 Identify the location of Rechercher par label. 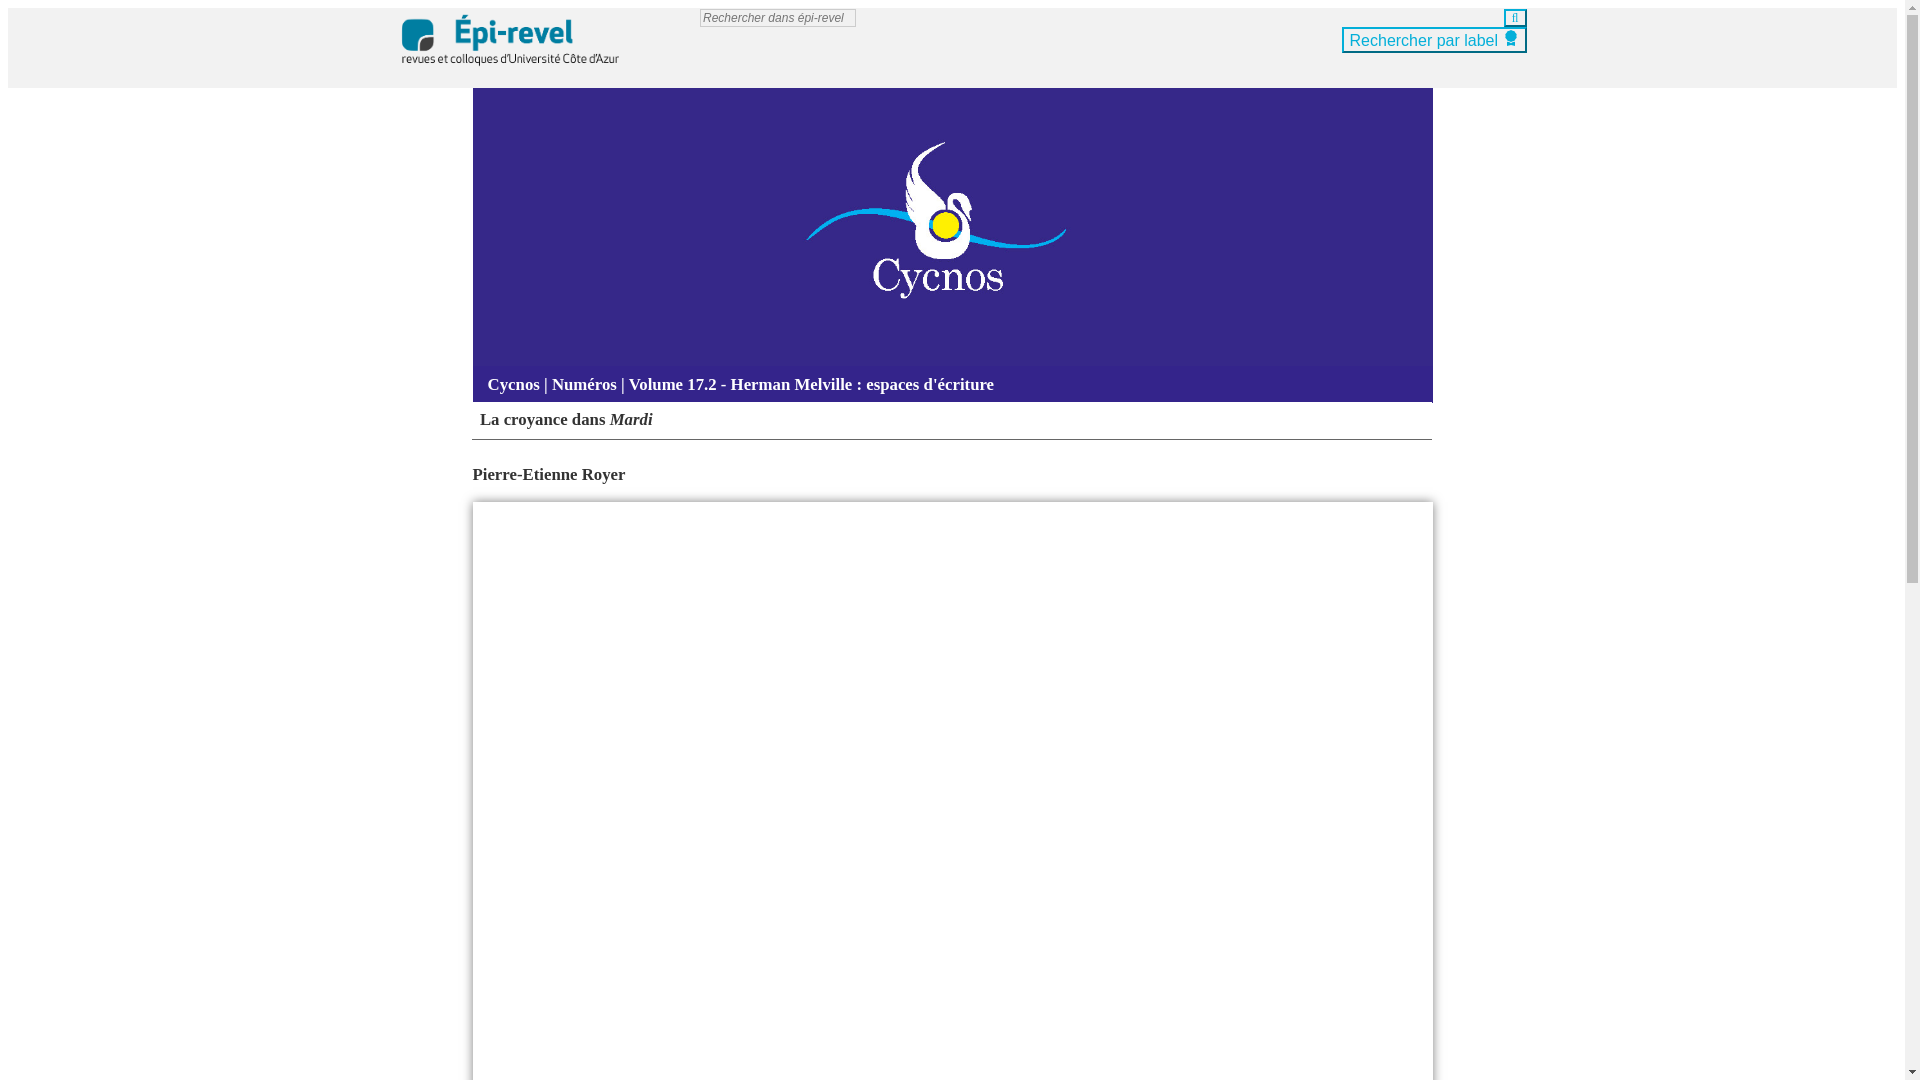
(1434, 40).